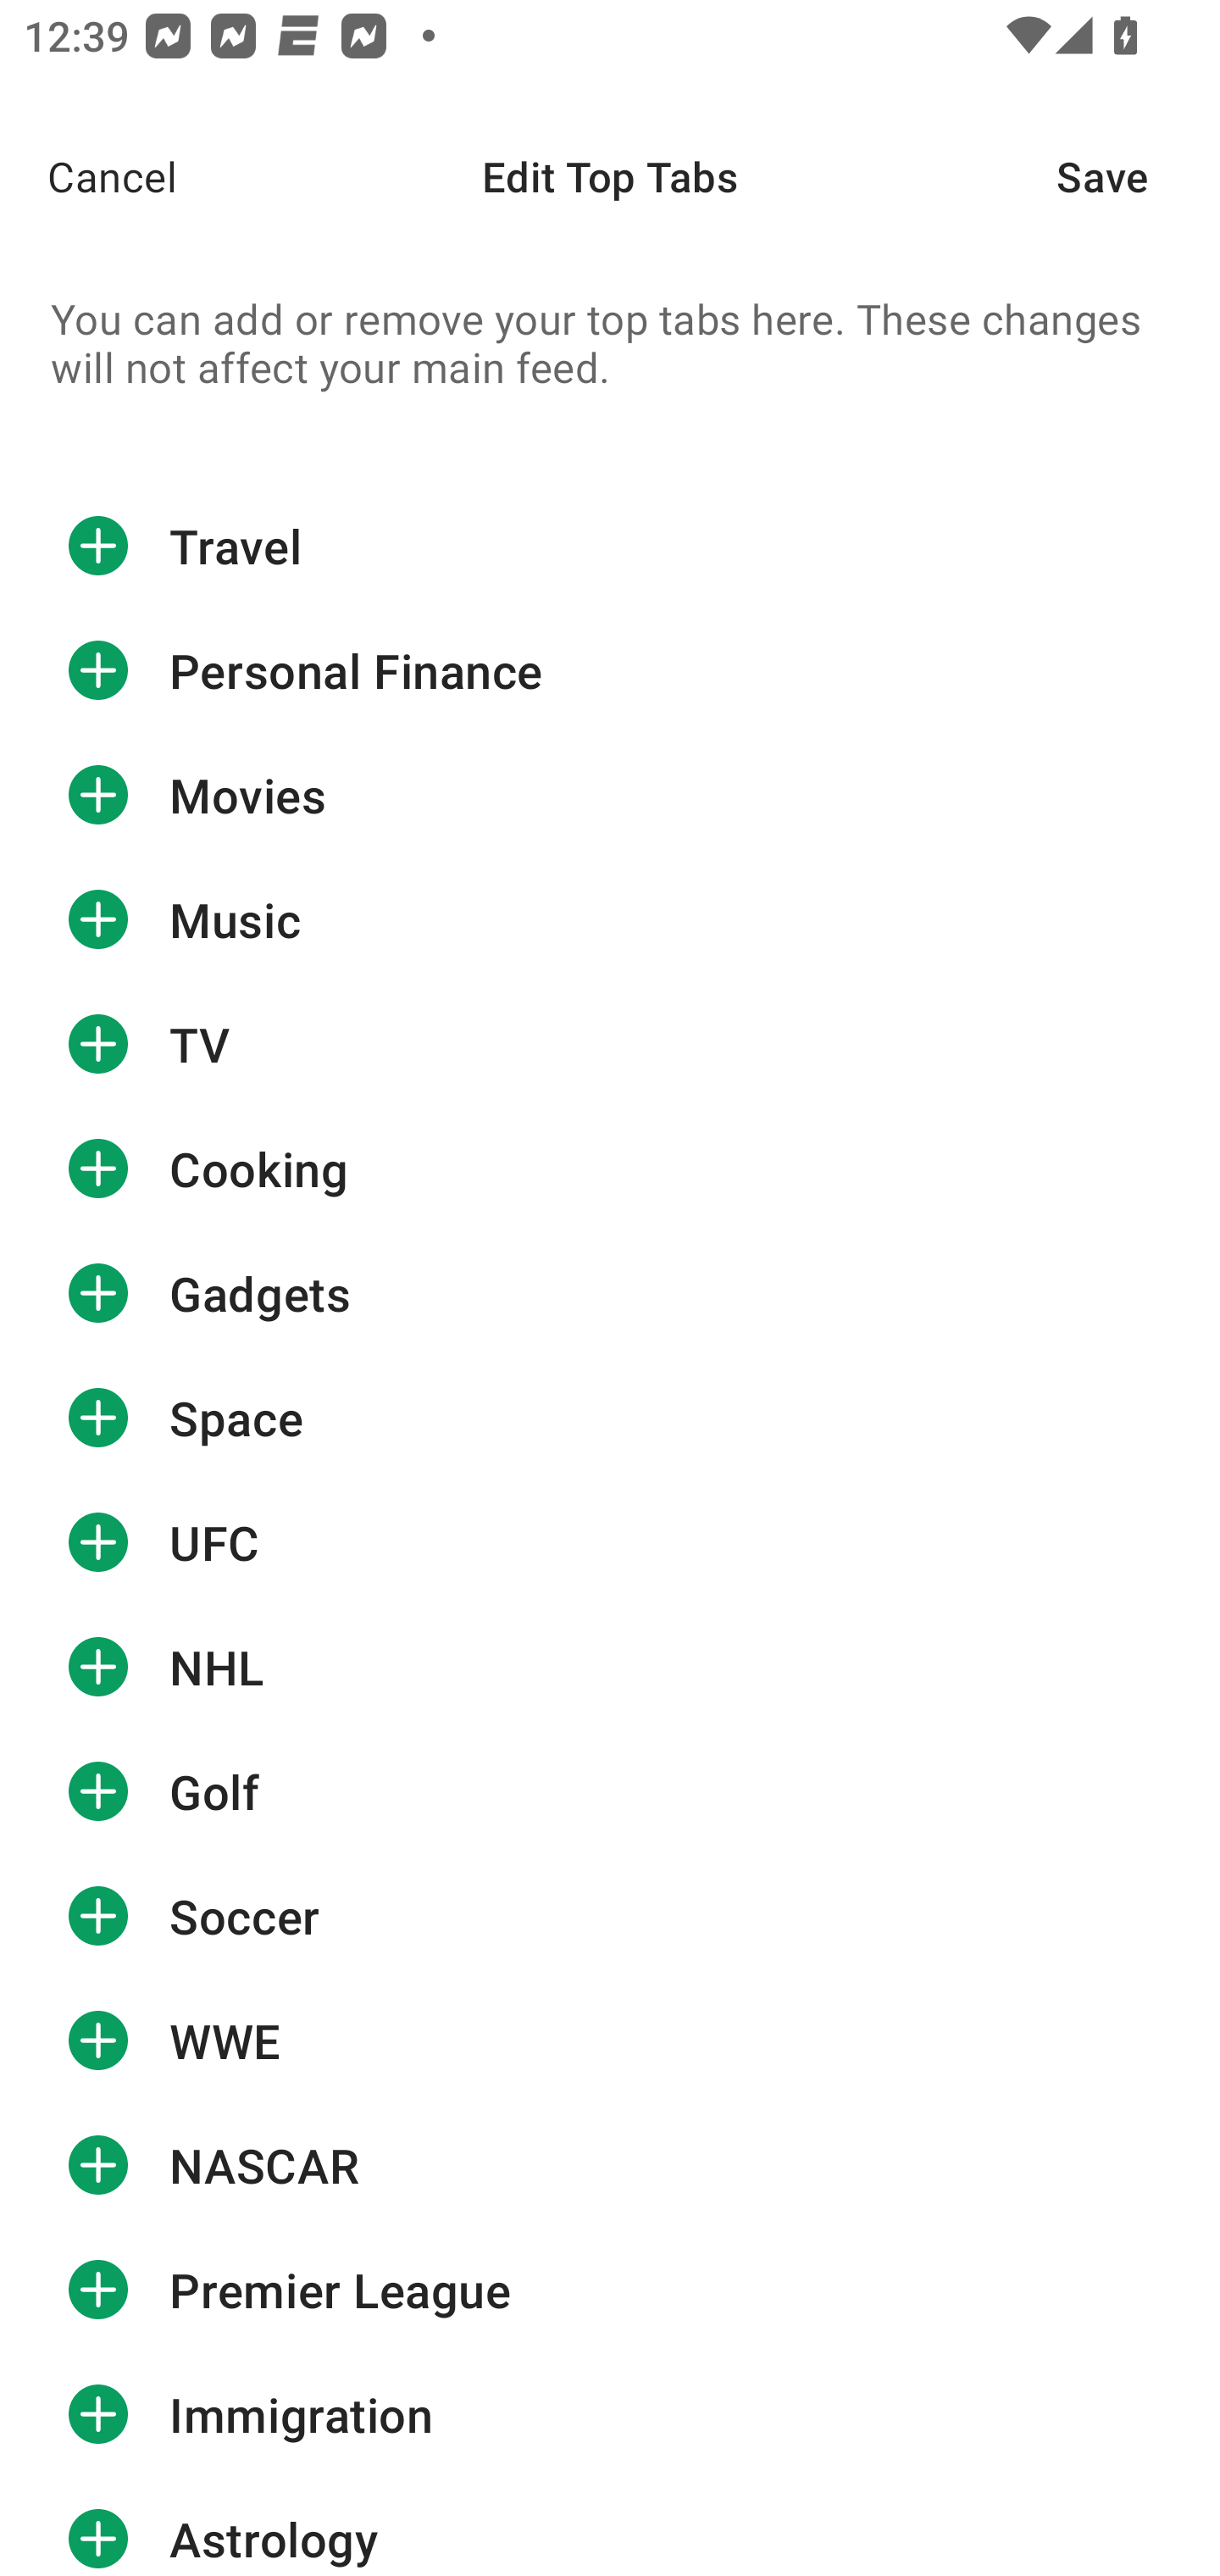  What do you see at coordinates (610, 546) in the screenshot?
I see `Travel` at bounding box center [610, 546].